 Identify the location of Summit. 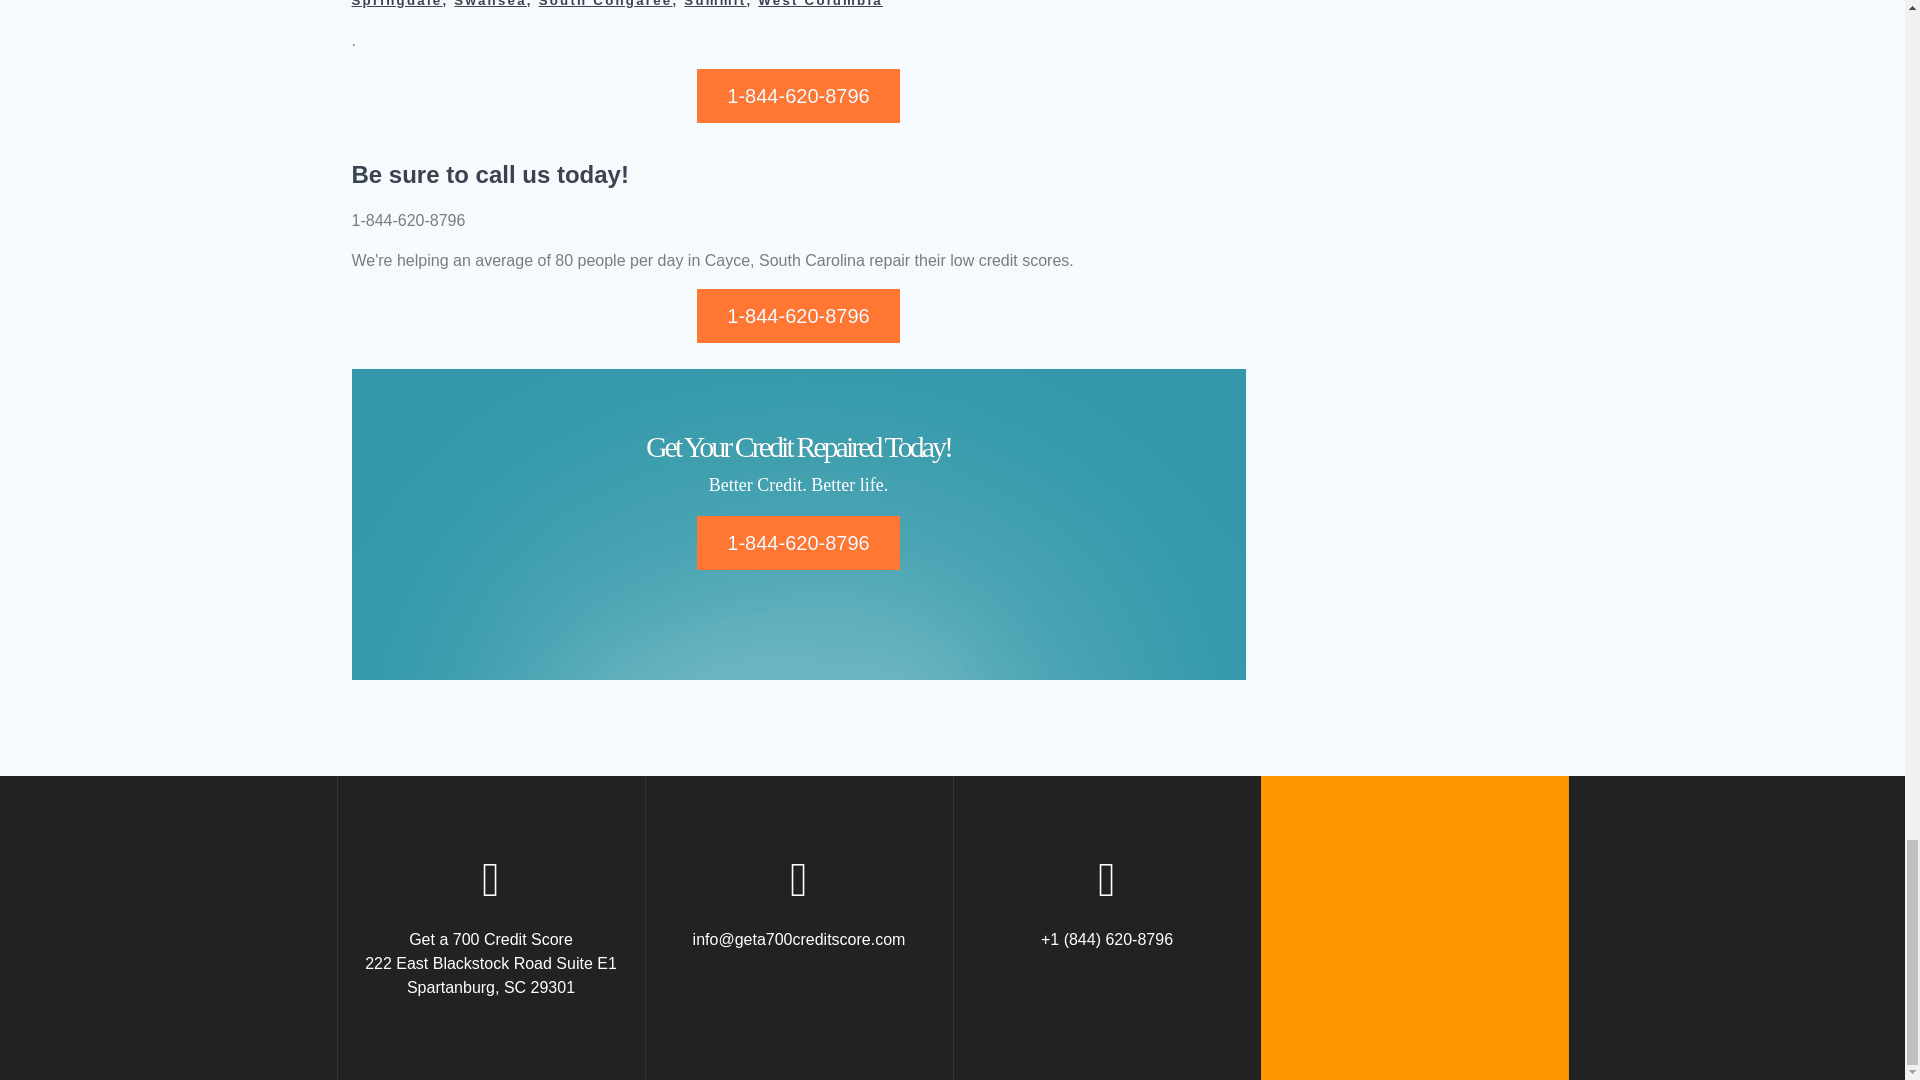
(714, 4).